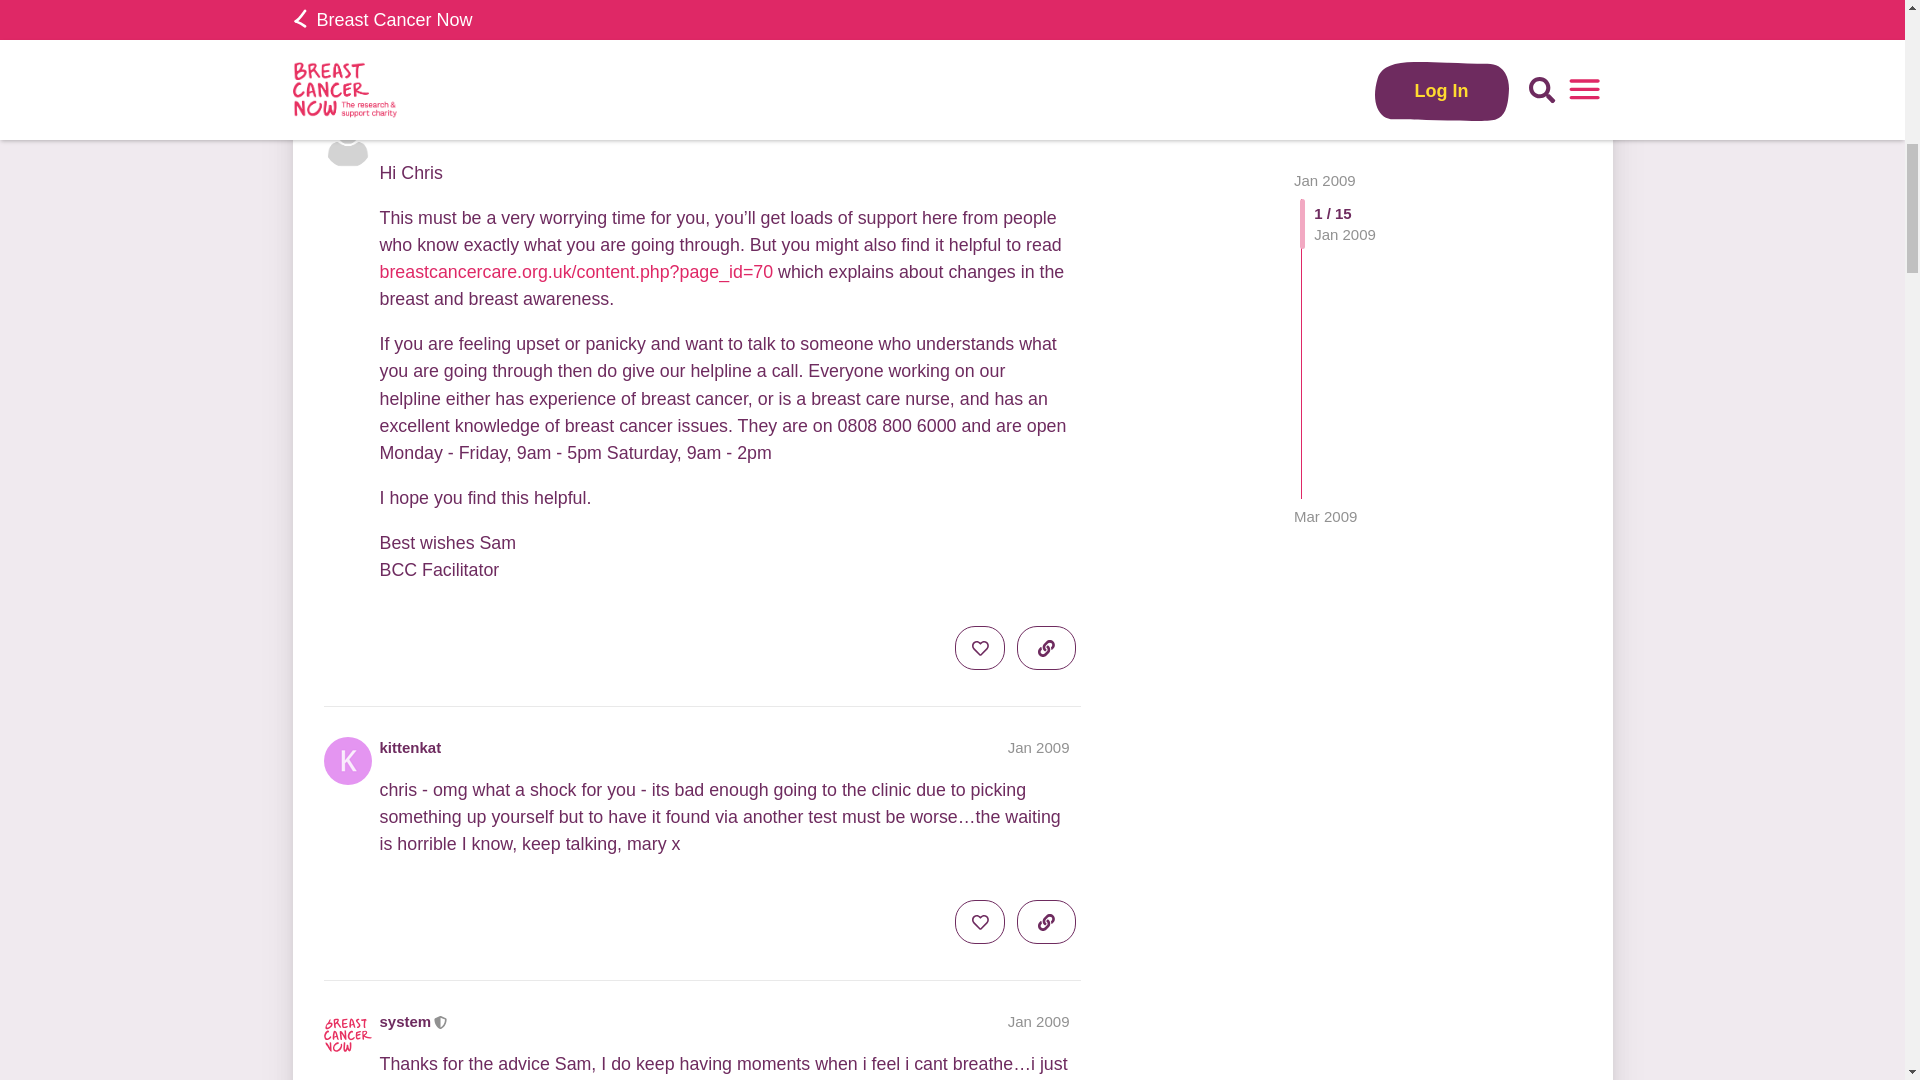 The image size is (1920, 1080). Describe the element at coordinates (1326, 27) in the screenshot. I see `Mar 2009` at that location.